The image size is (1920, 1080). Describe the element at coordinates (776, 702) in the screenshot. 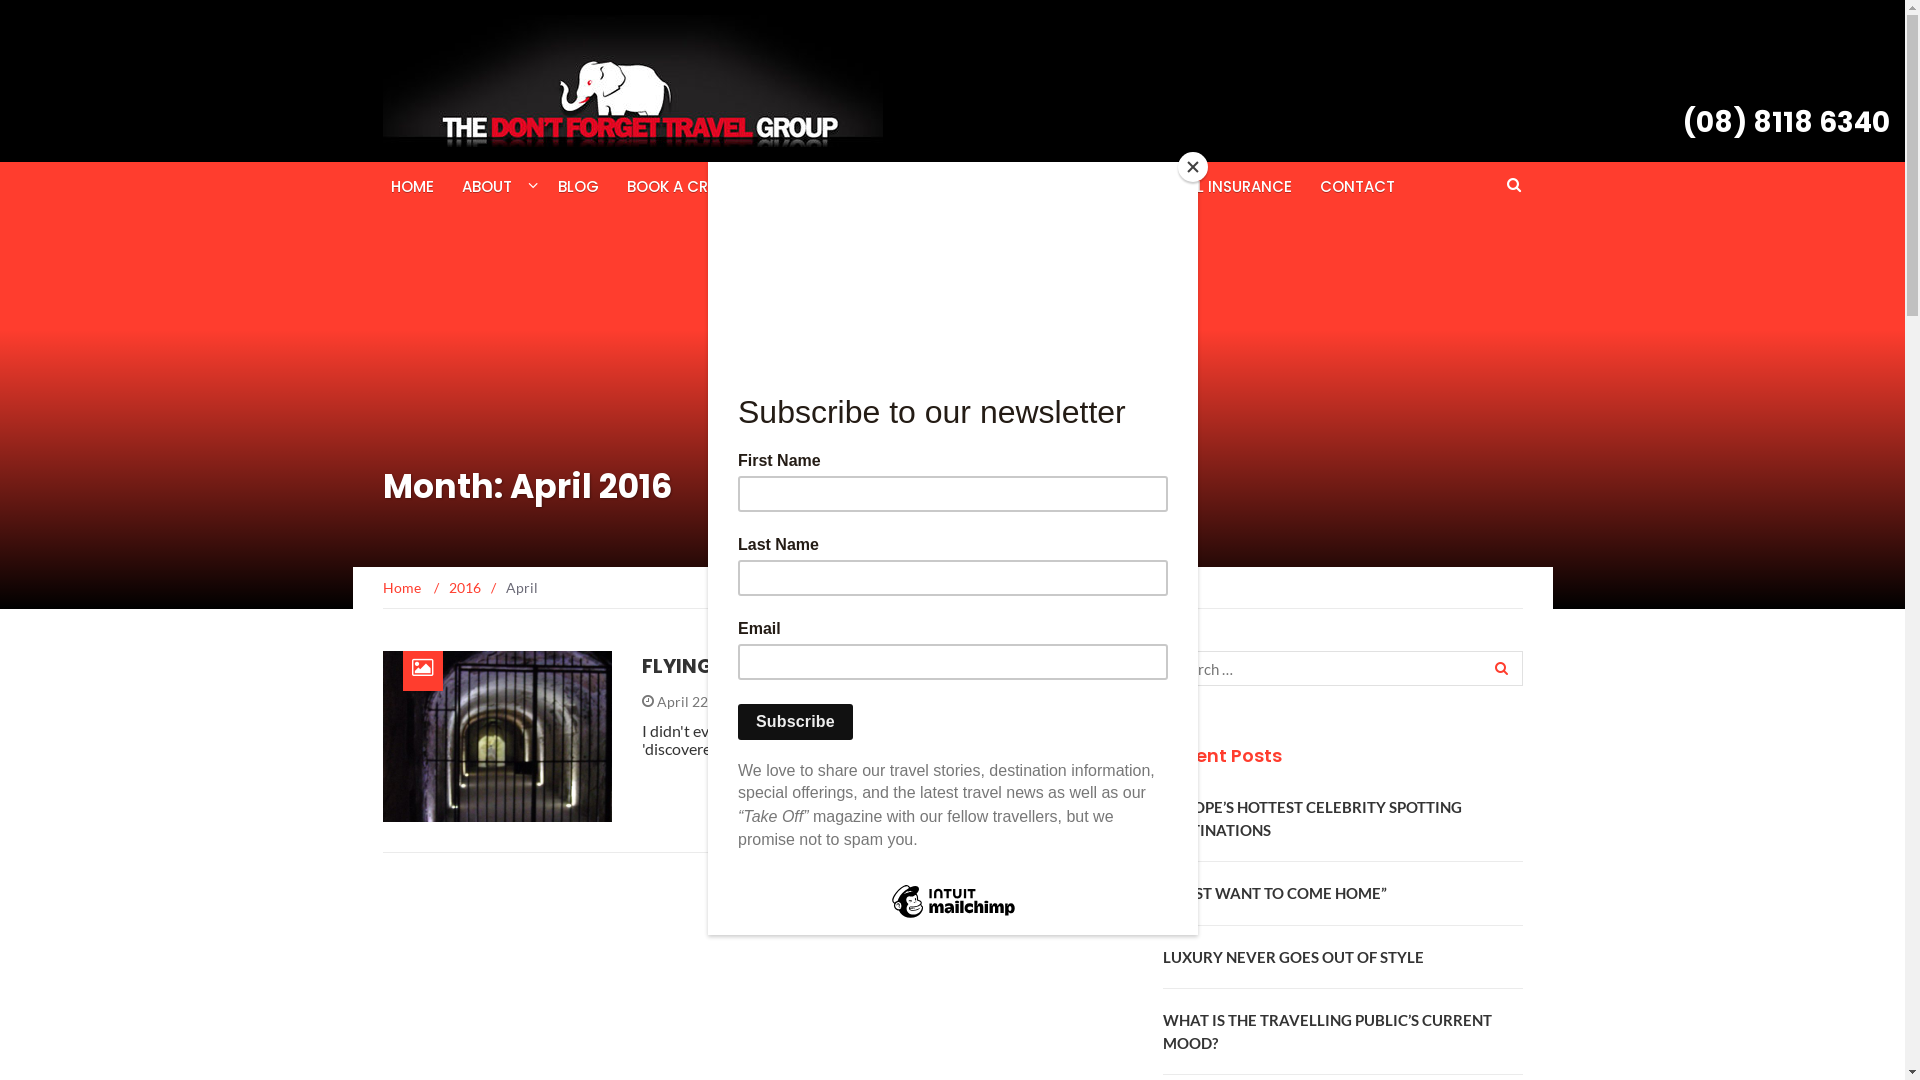

I see `0` at that location.